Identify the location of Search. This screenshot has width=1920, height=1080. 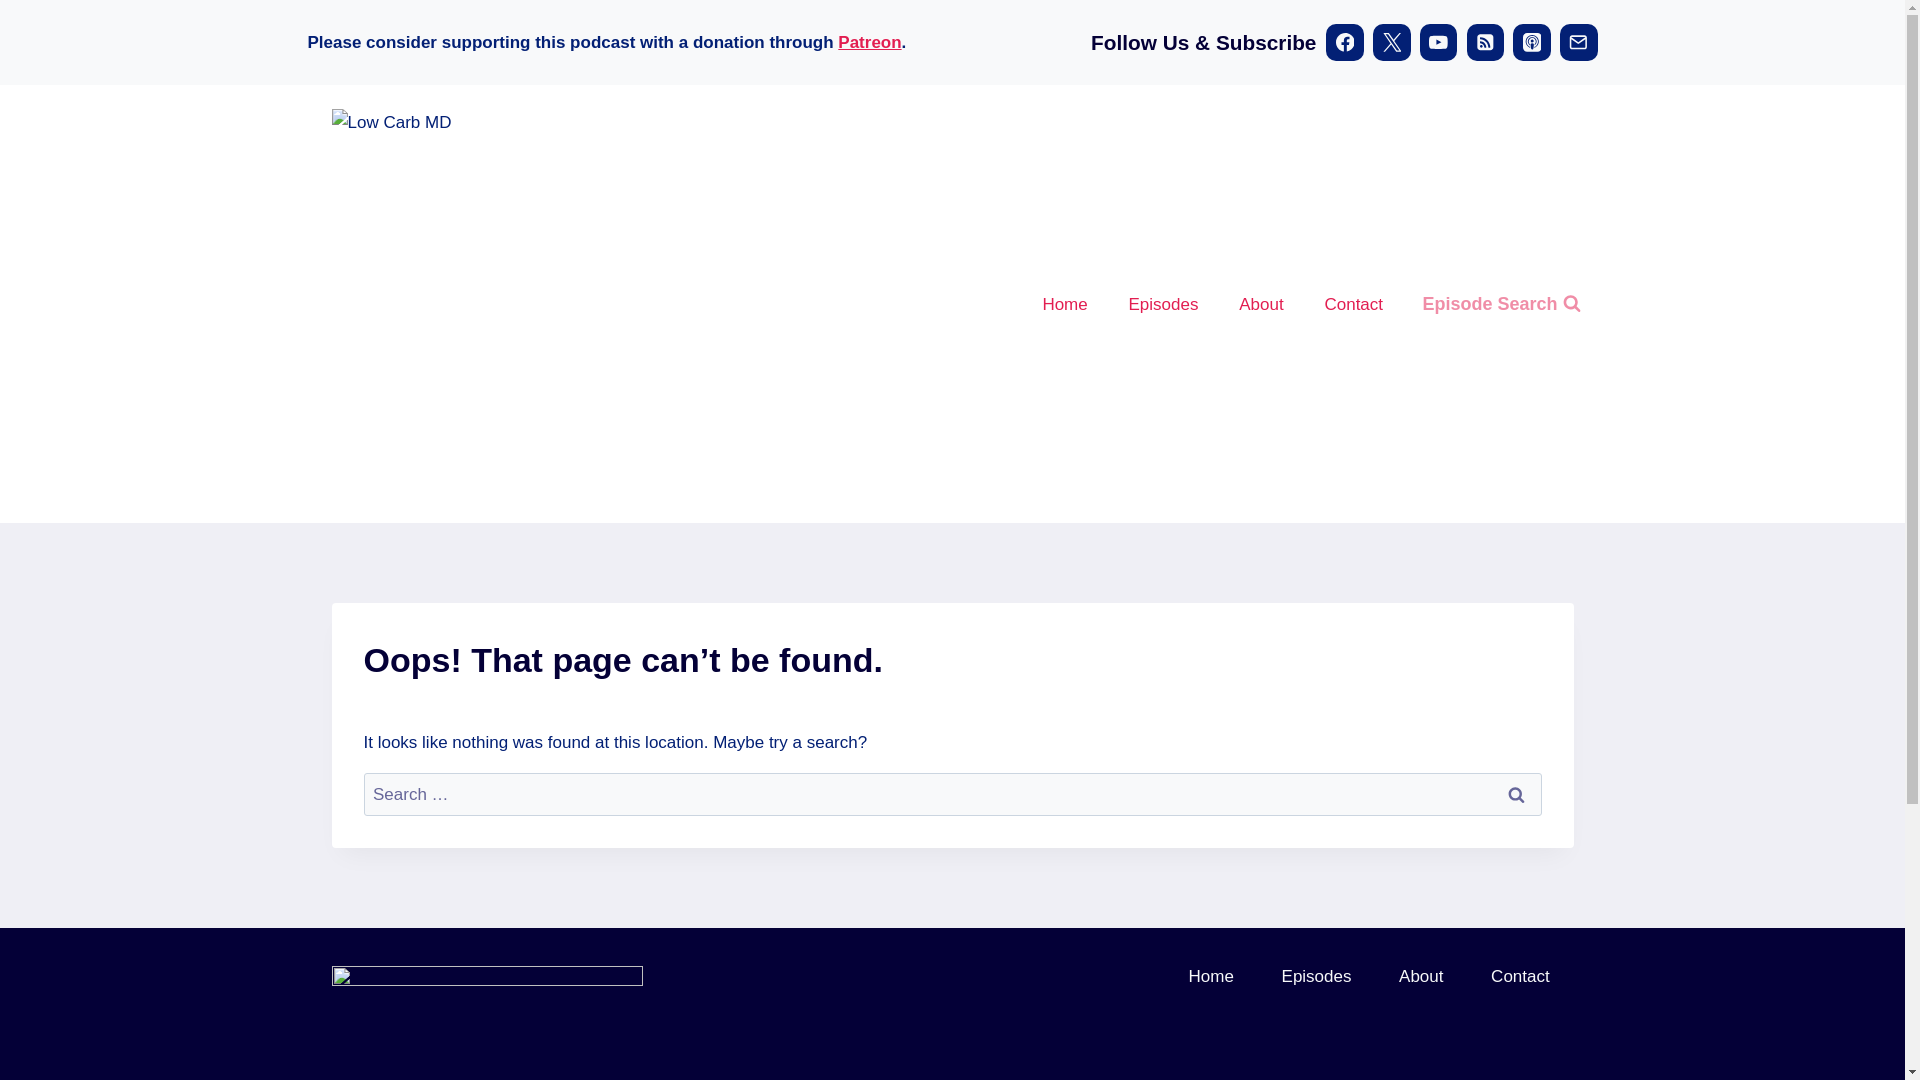
(1516, 794).